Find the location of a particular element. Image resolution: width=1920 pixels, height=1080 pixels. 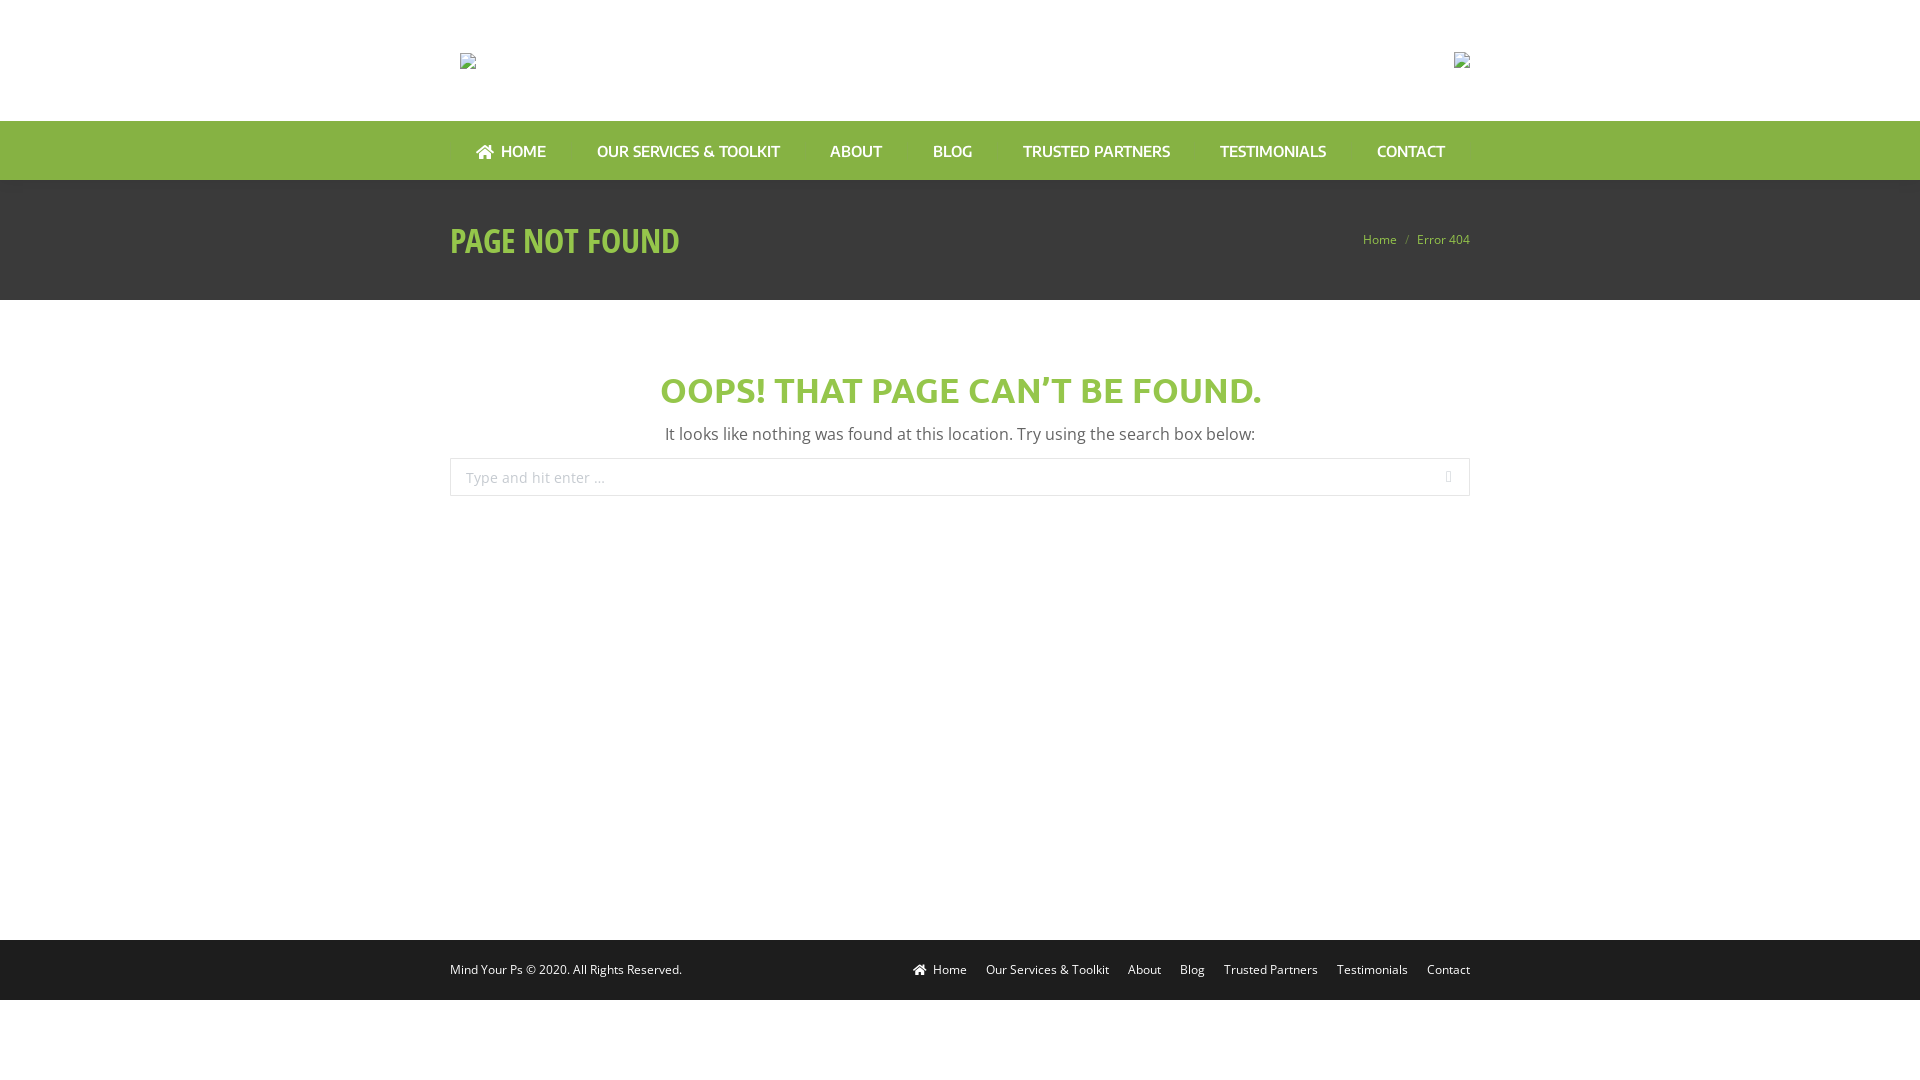

HOME is located at coordinates (510, 152).